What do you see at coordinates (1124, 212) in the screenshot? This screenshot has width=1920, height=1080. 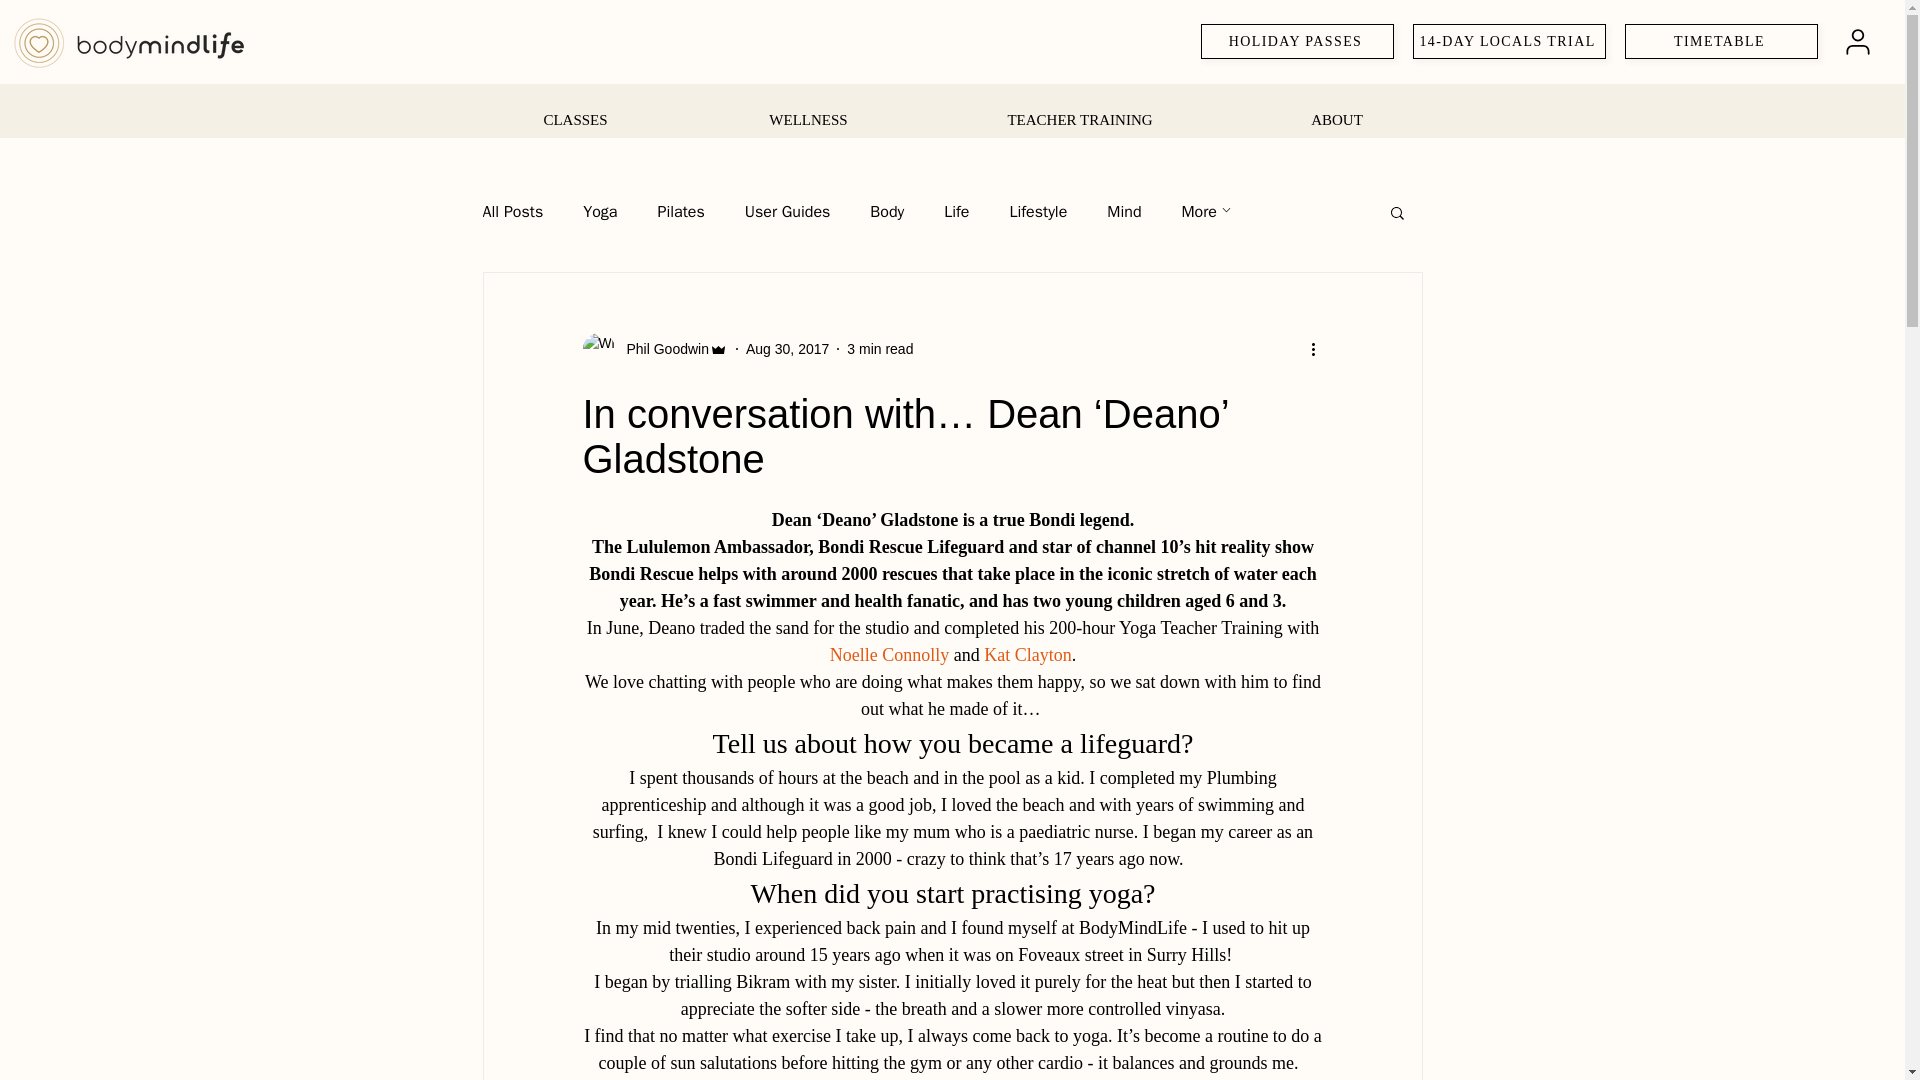 I see `Mind` at bounding box center [1124, 212].